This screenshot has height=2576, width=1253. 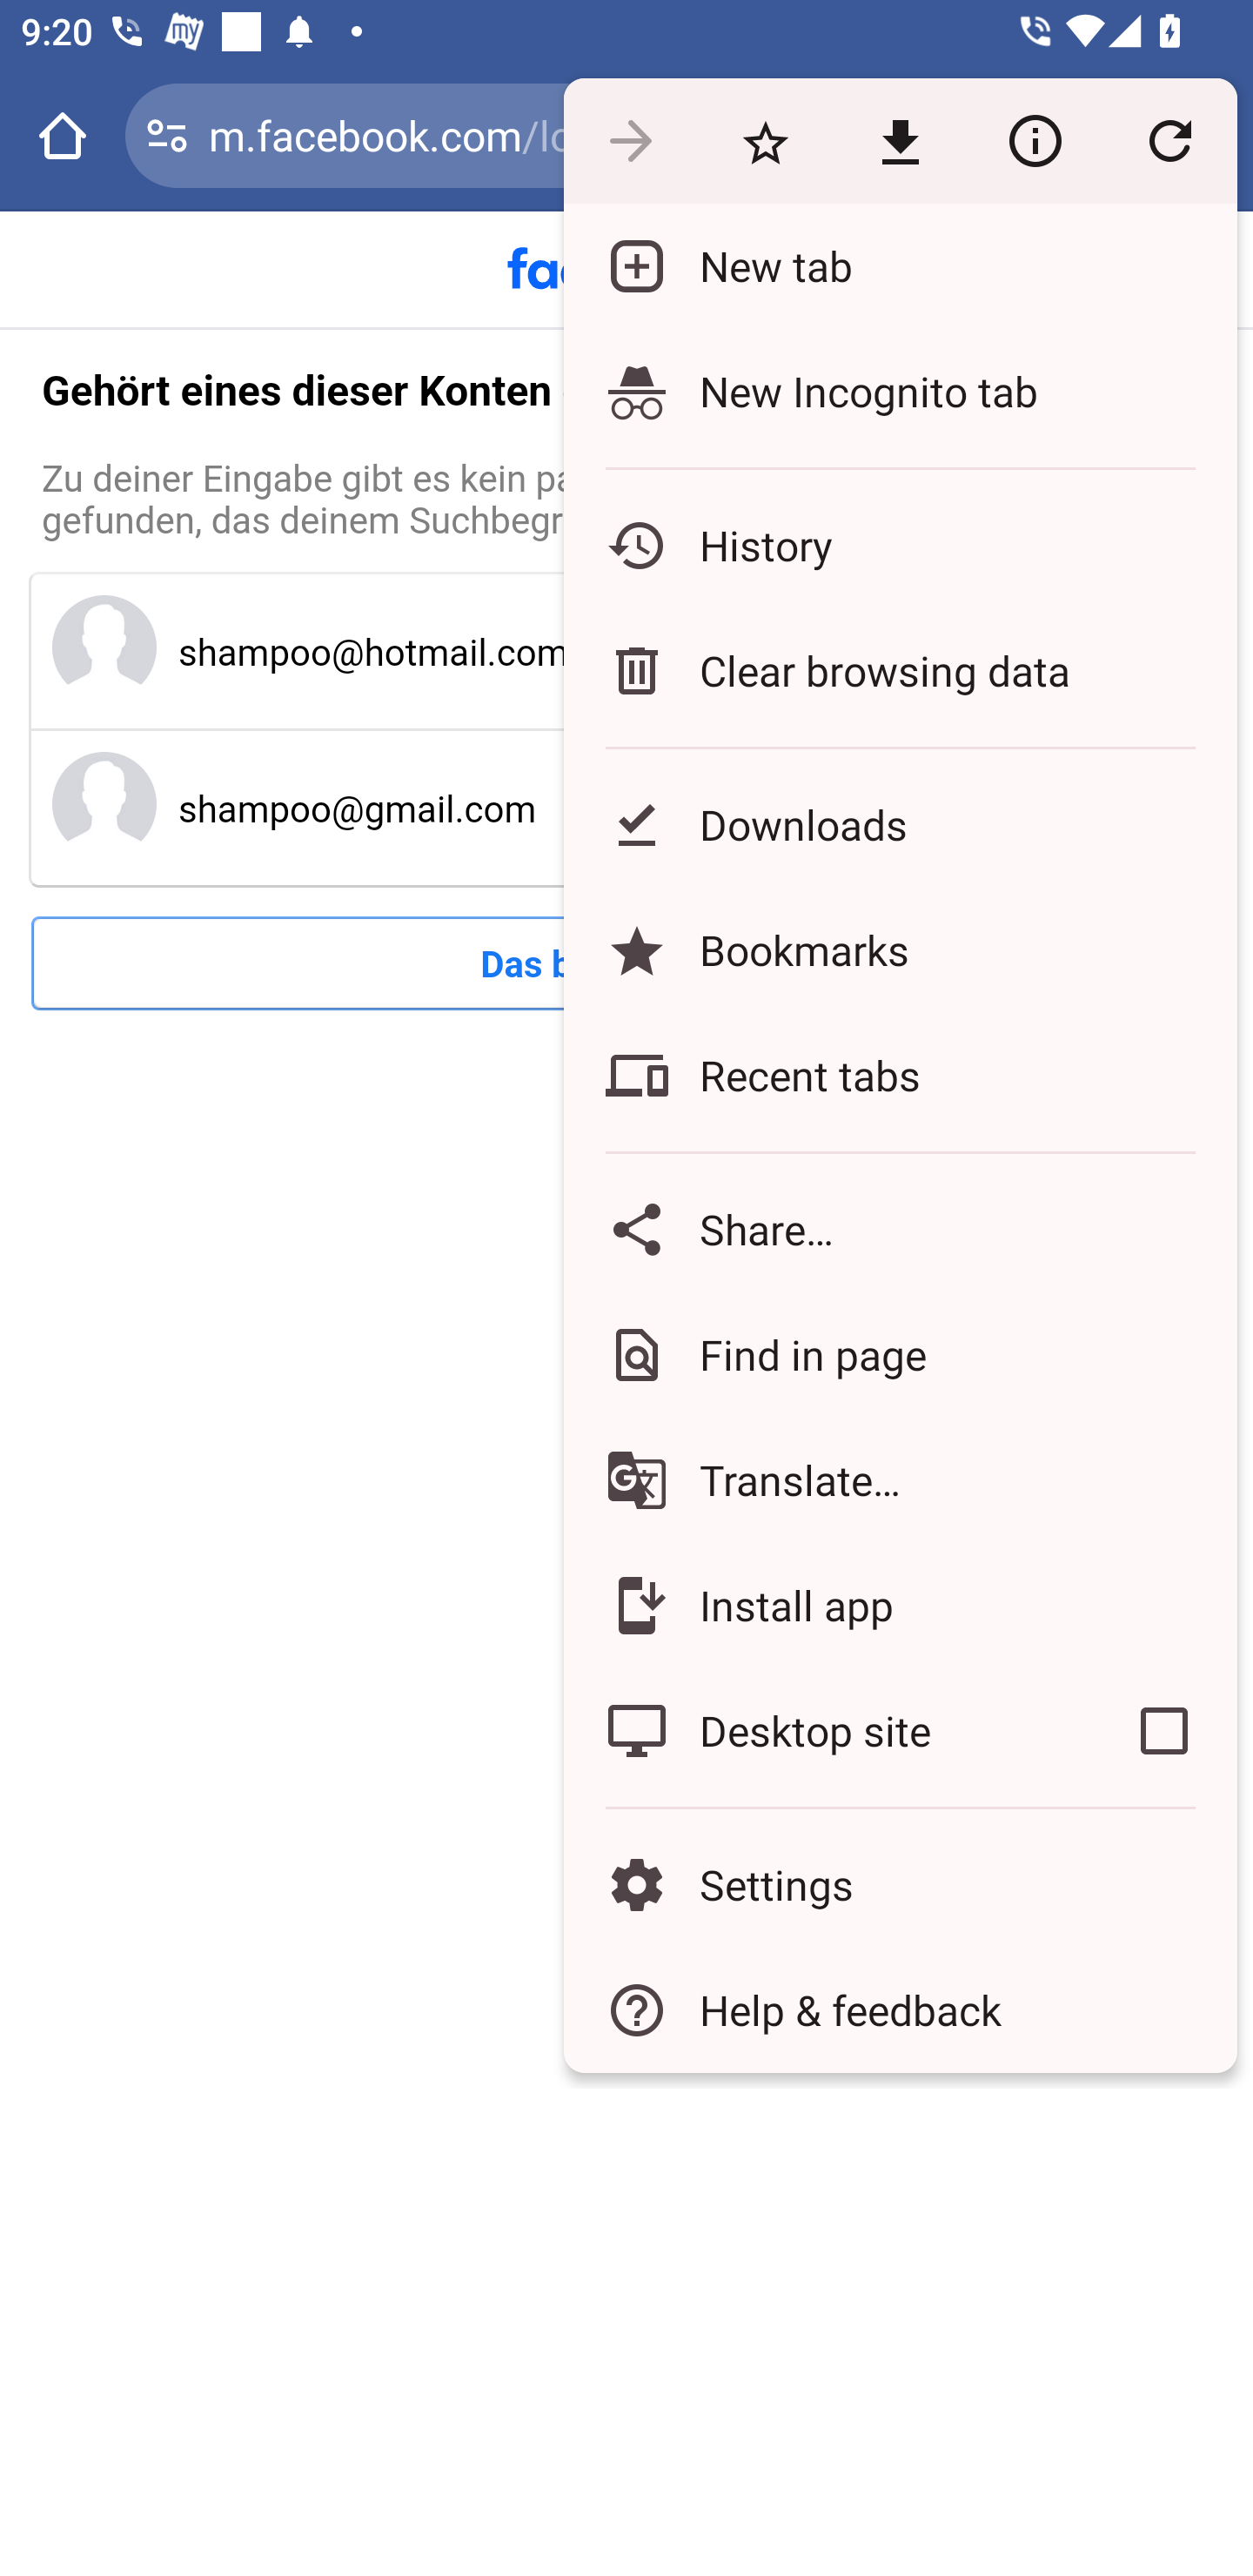 I want to click on Desktop site Turn on Request desktop site, so click(x=828, y=1731).